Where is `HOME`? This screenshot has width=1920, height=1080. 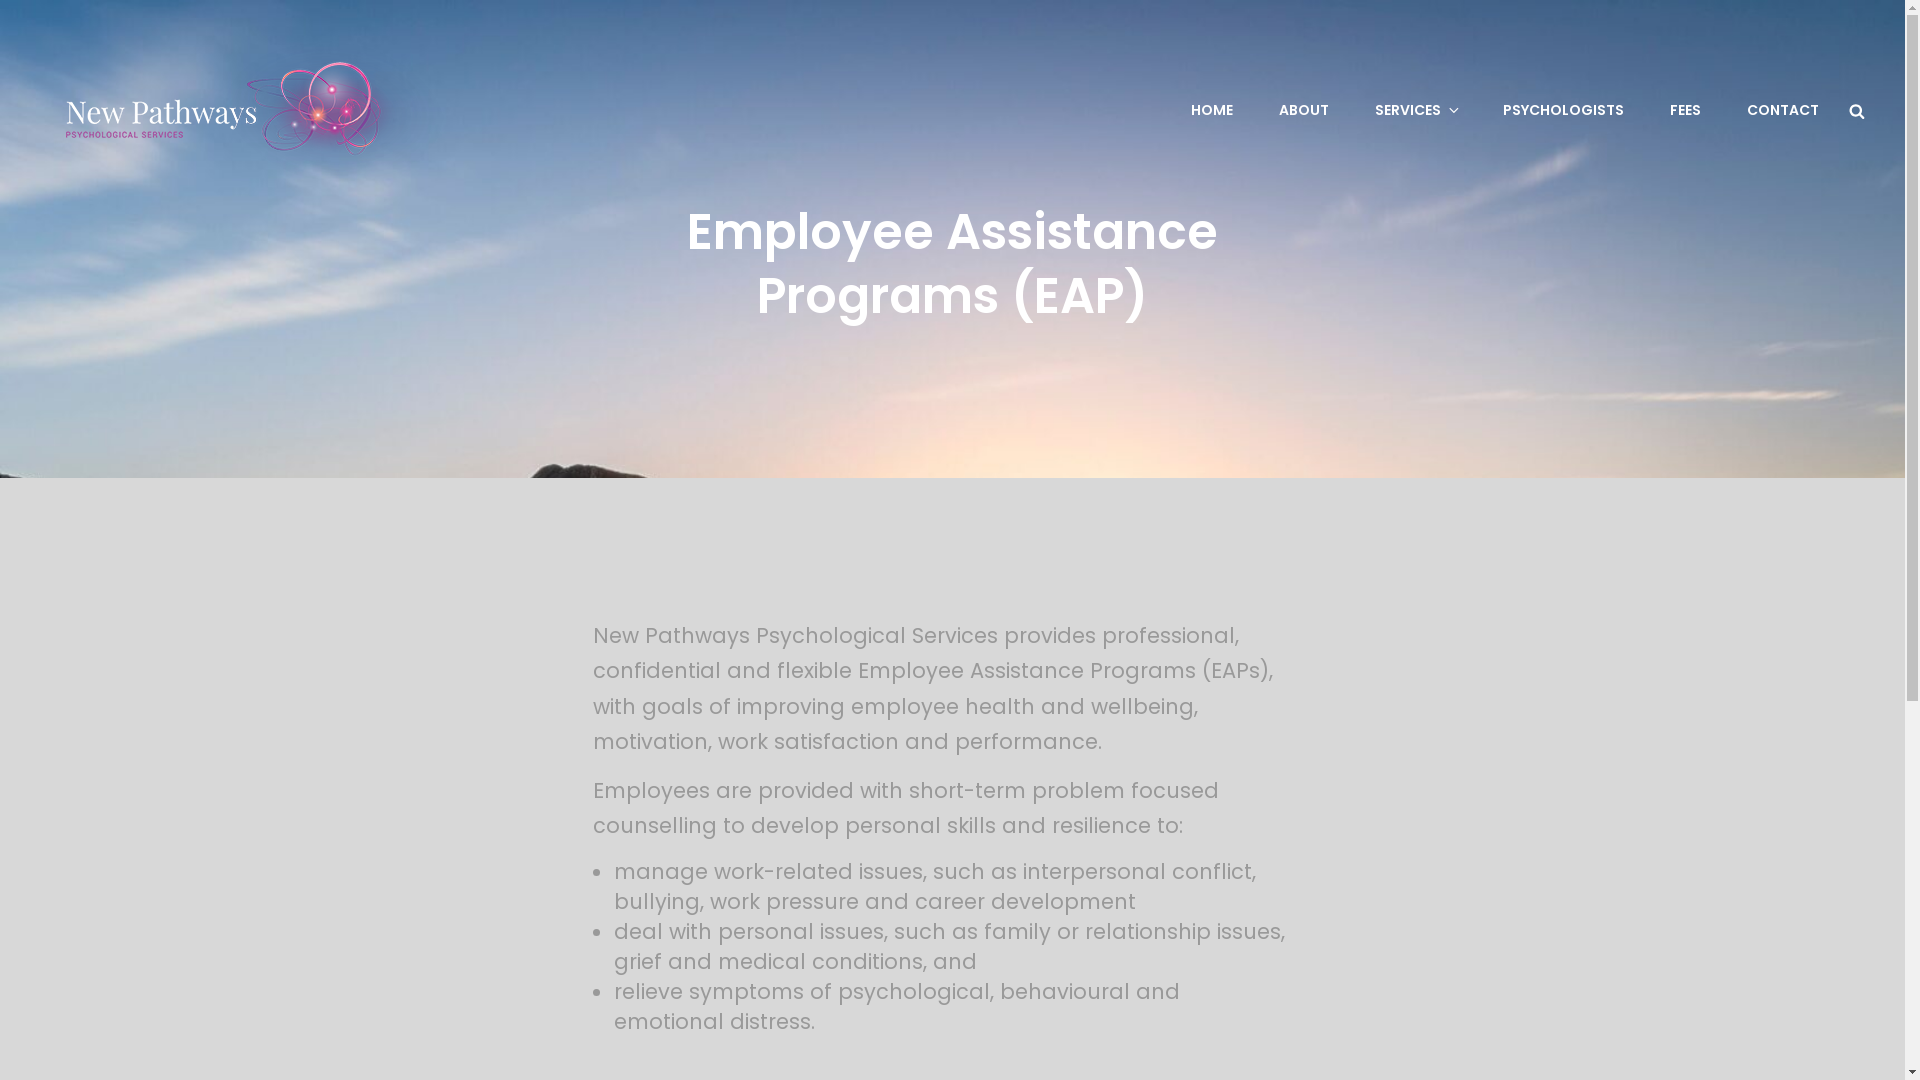 HOME is located at coordinates (1212, 110).